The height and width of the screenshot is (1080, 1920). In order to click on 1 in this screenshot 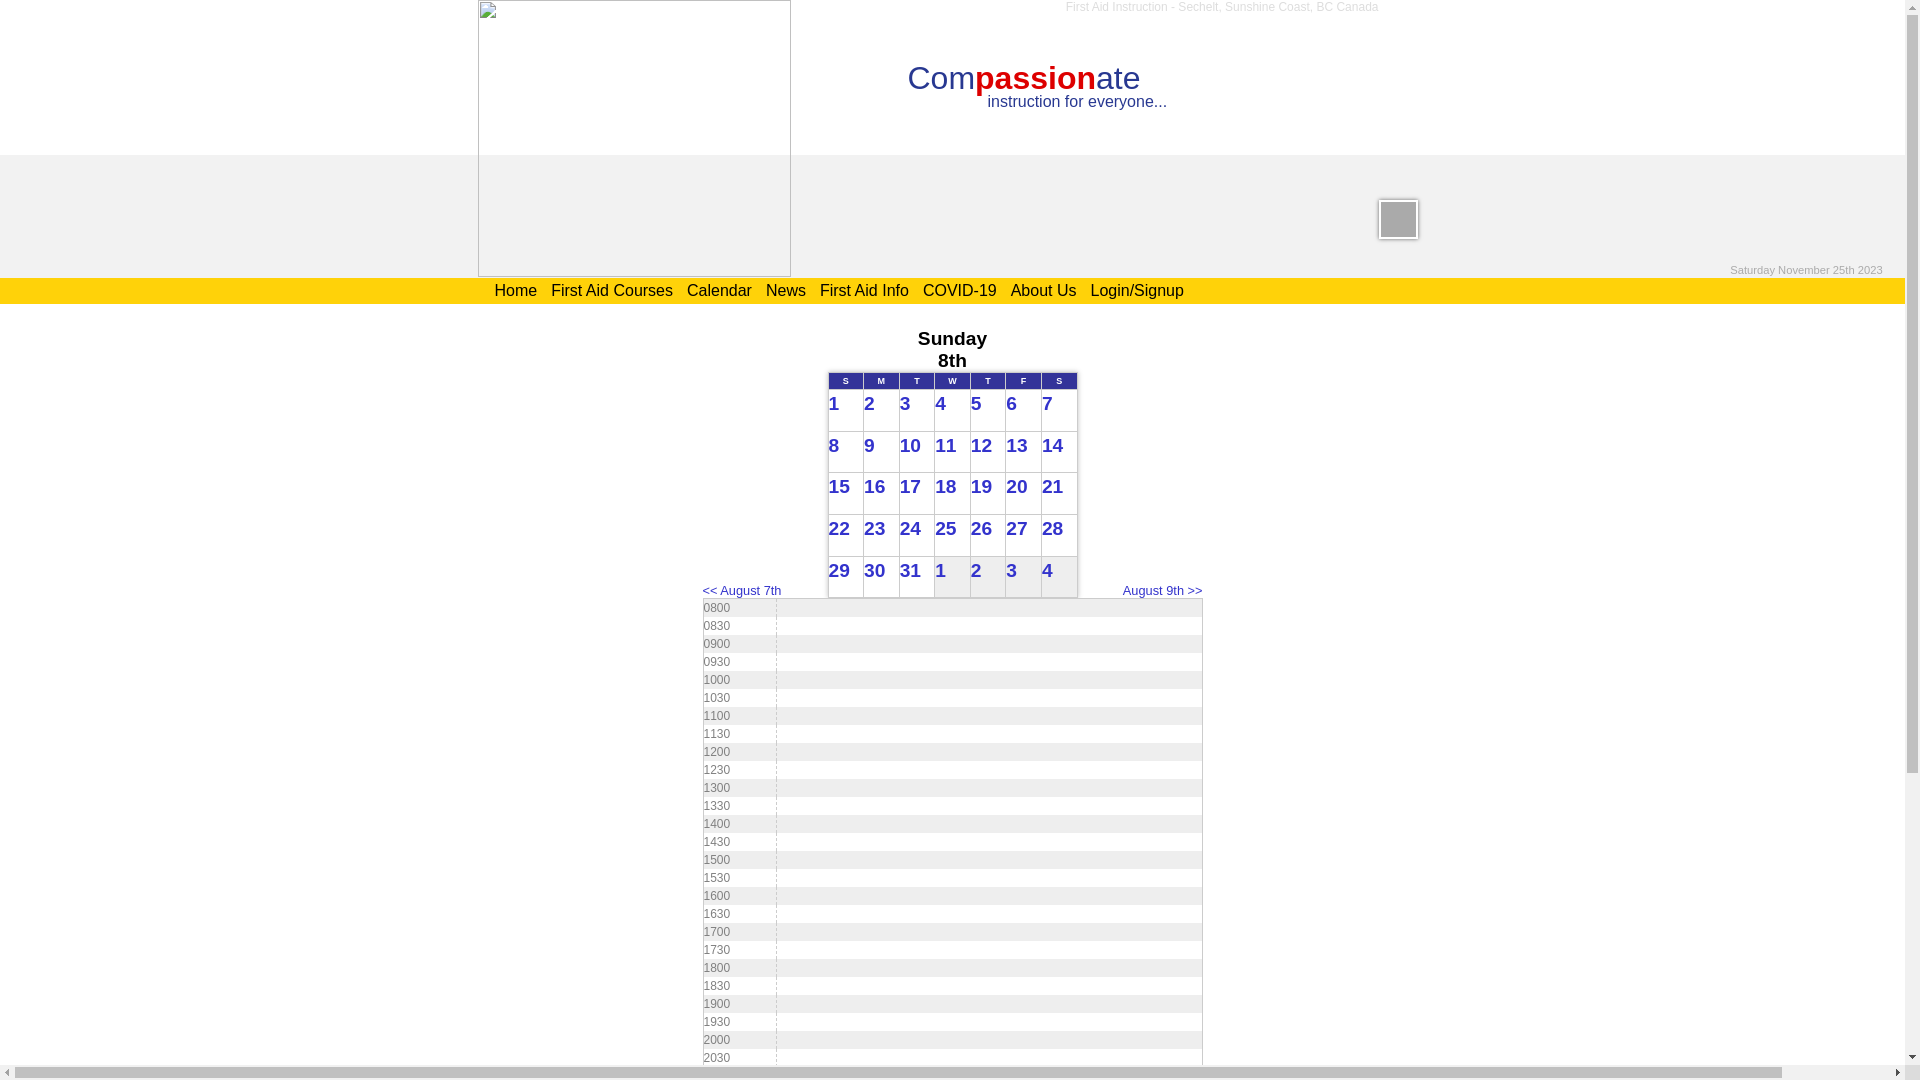, I will do `click(953, 577)`.